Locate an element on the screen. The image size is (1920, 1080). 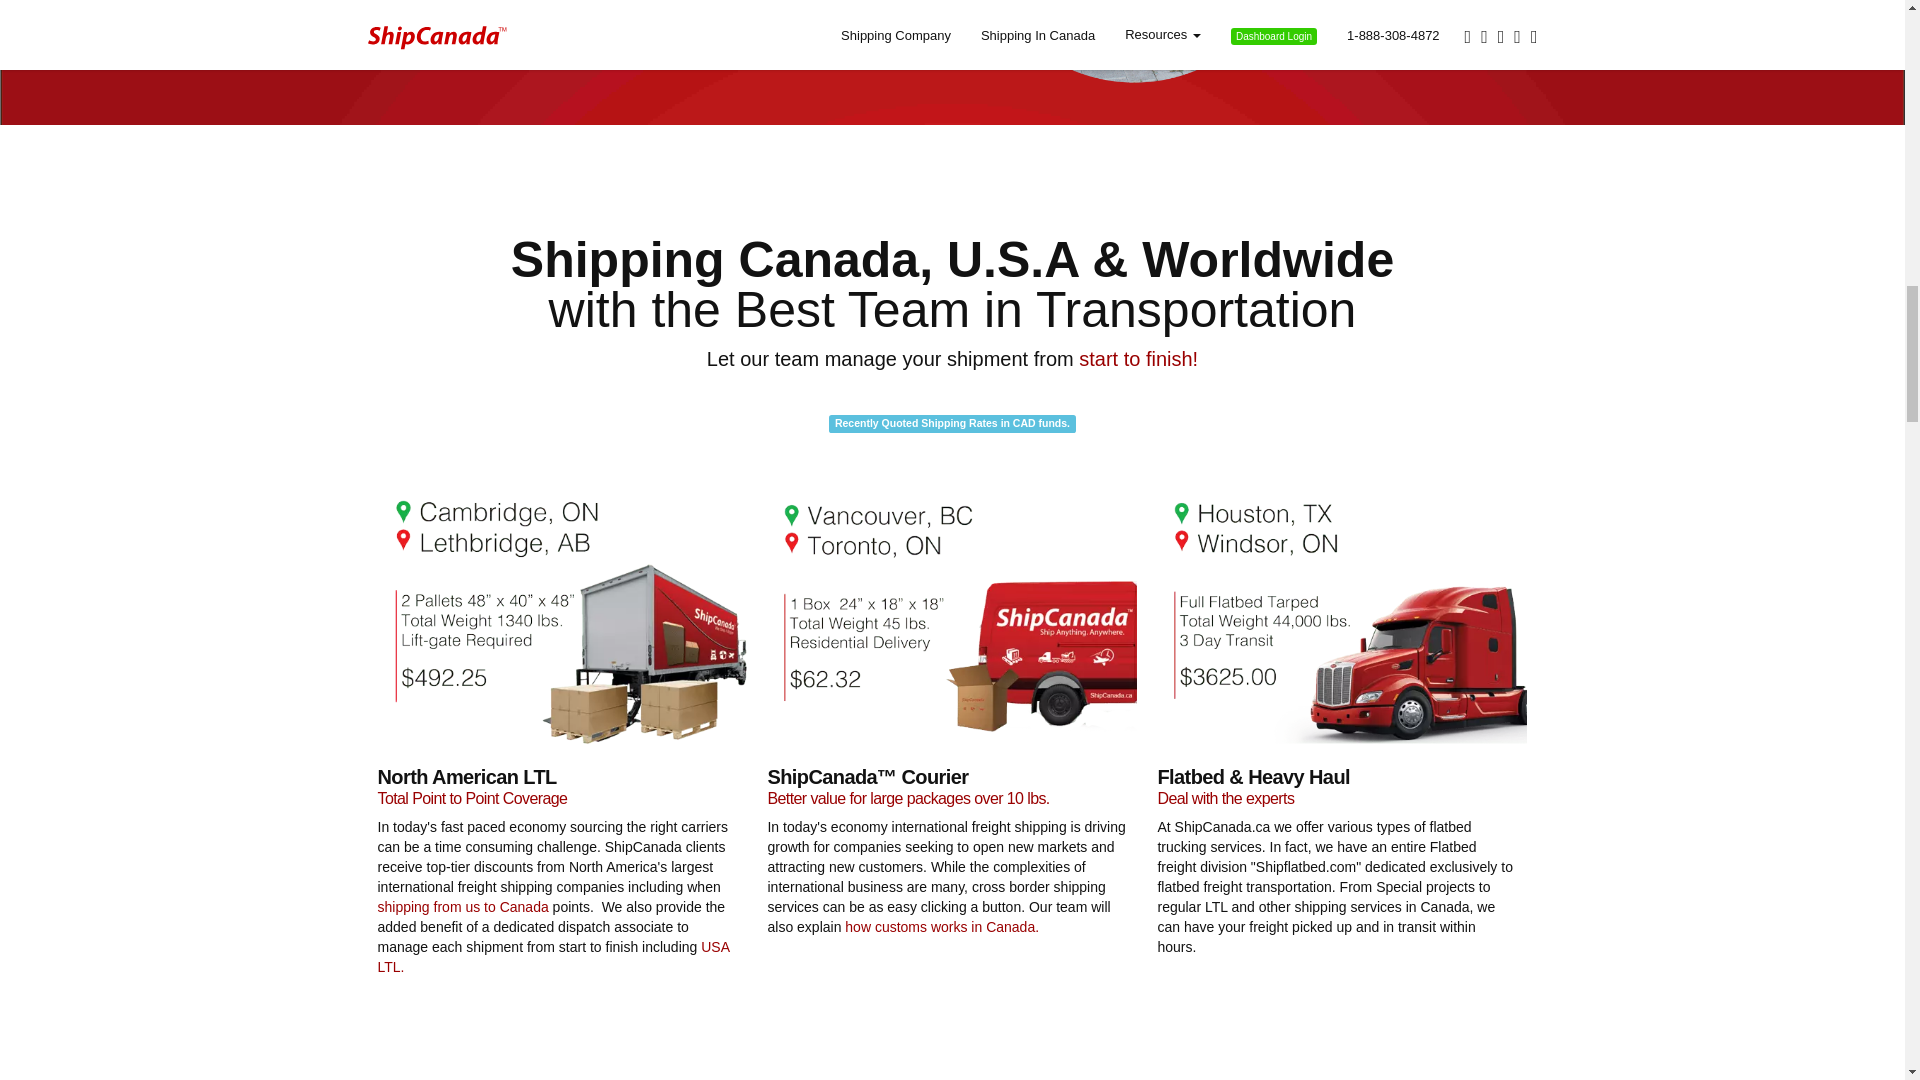
USA LTL. is located at coordinates (554, 956).